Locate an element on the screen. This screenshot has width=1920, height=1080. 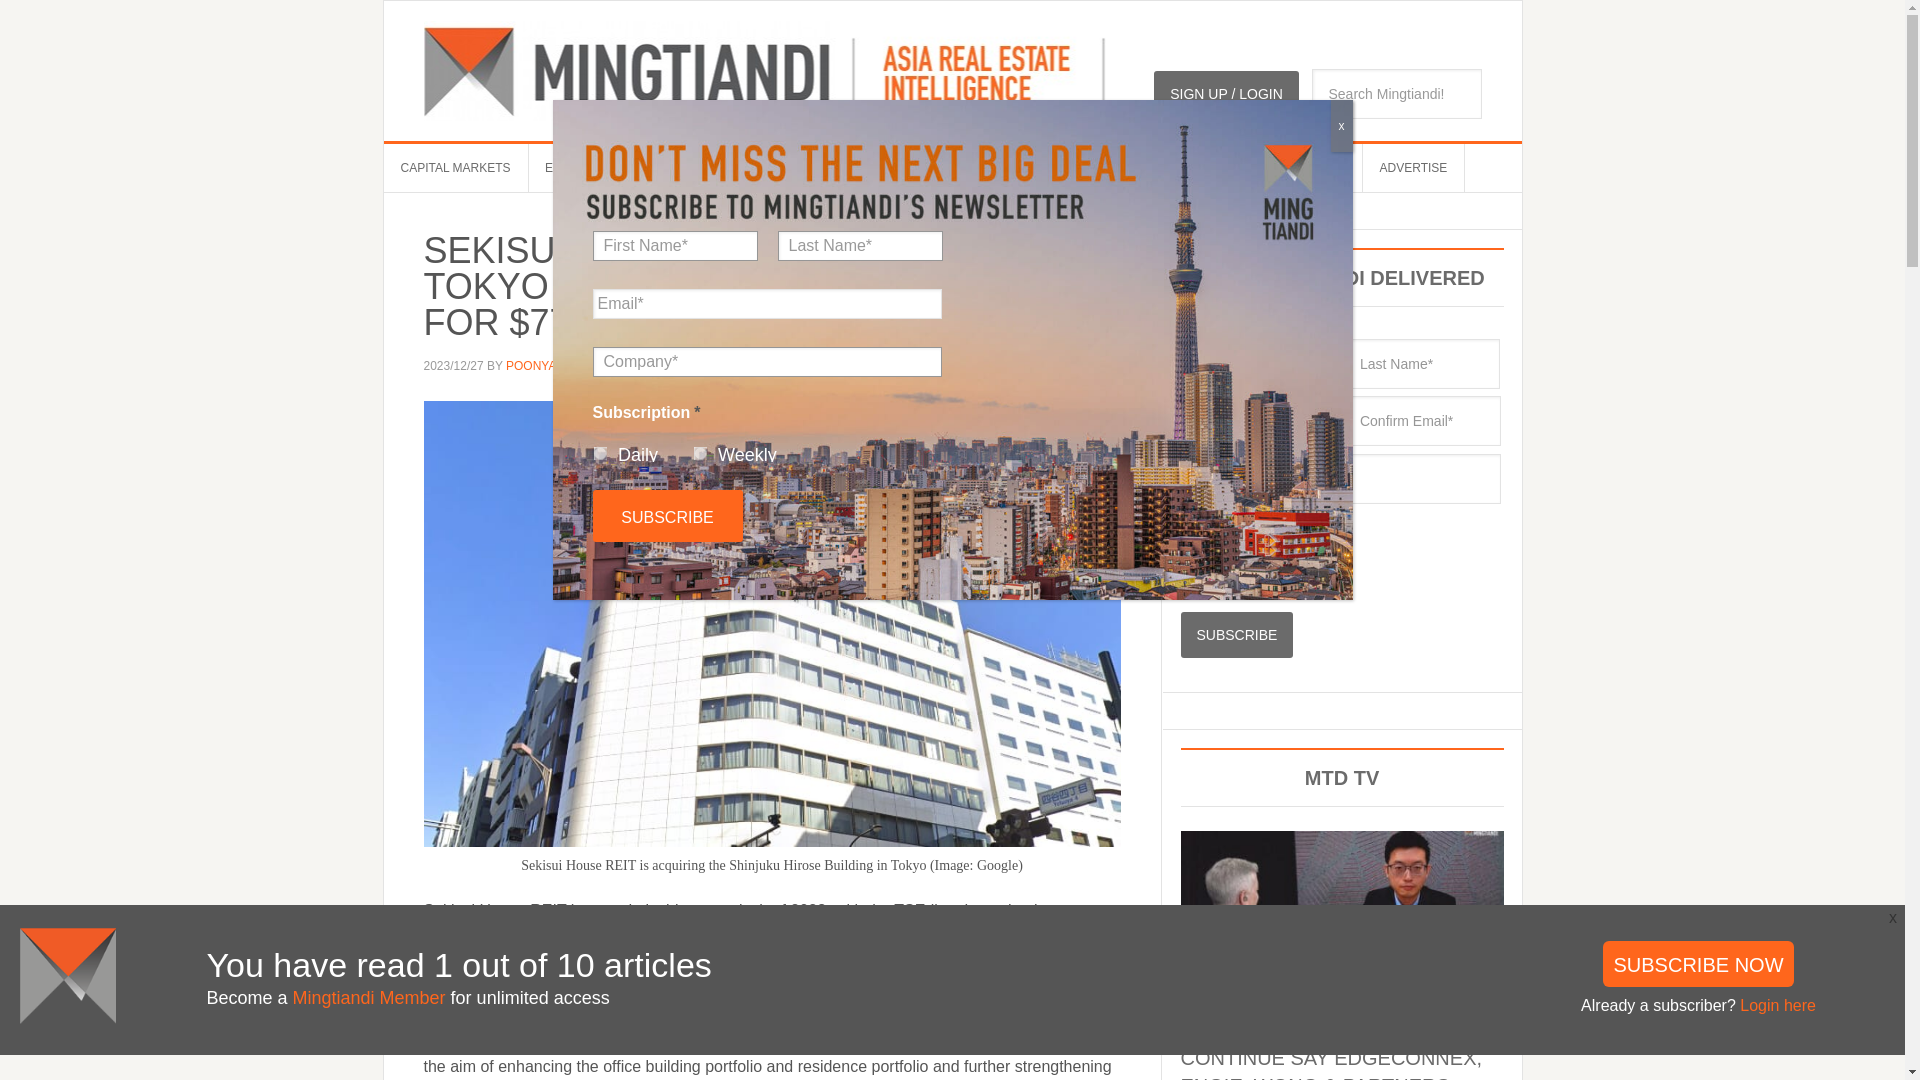
CAPITAL MARKETS is located at coordinates (456, 168).